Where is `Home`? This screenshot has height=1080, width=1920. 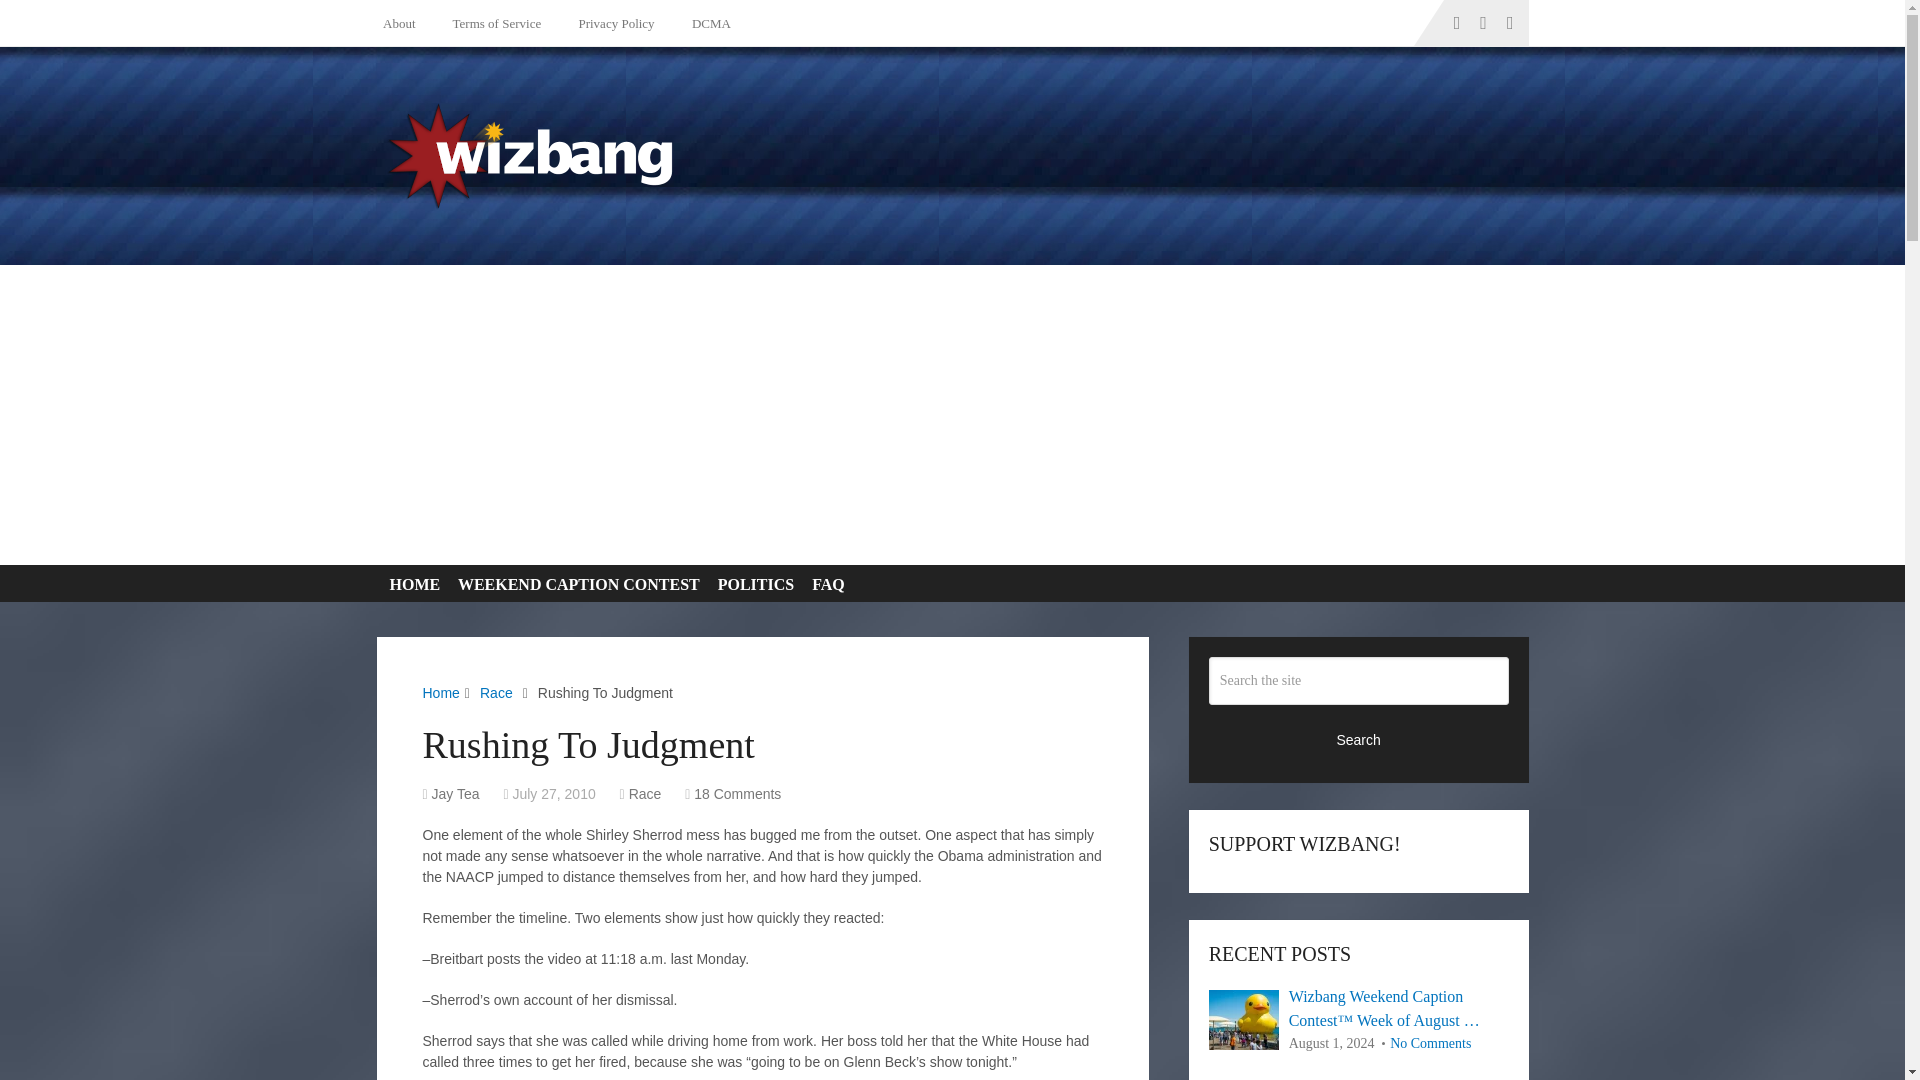 Home is located at coordinates (440, 692).